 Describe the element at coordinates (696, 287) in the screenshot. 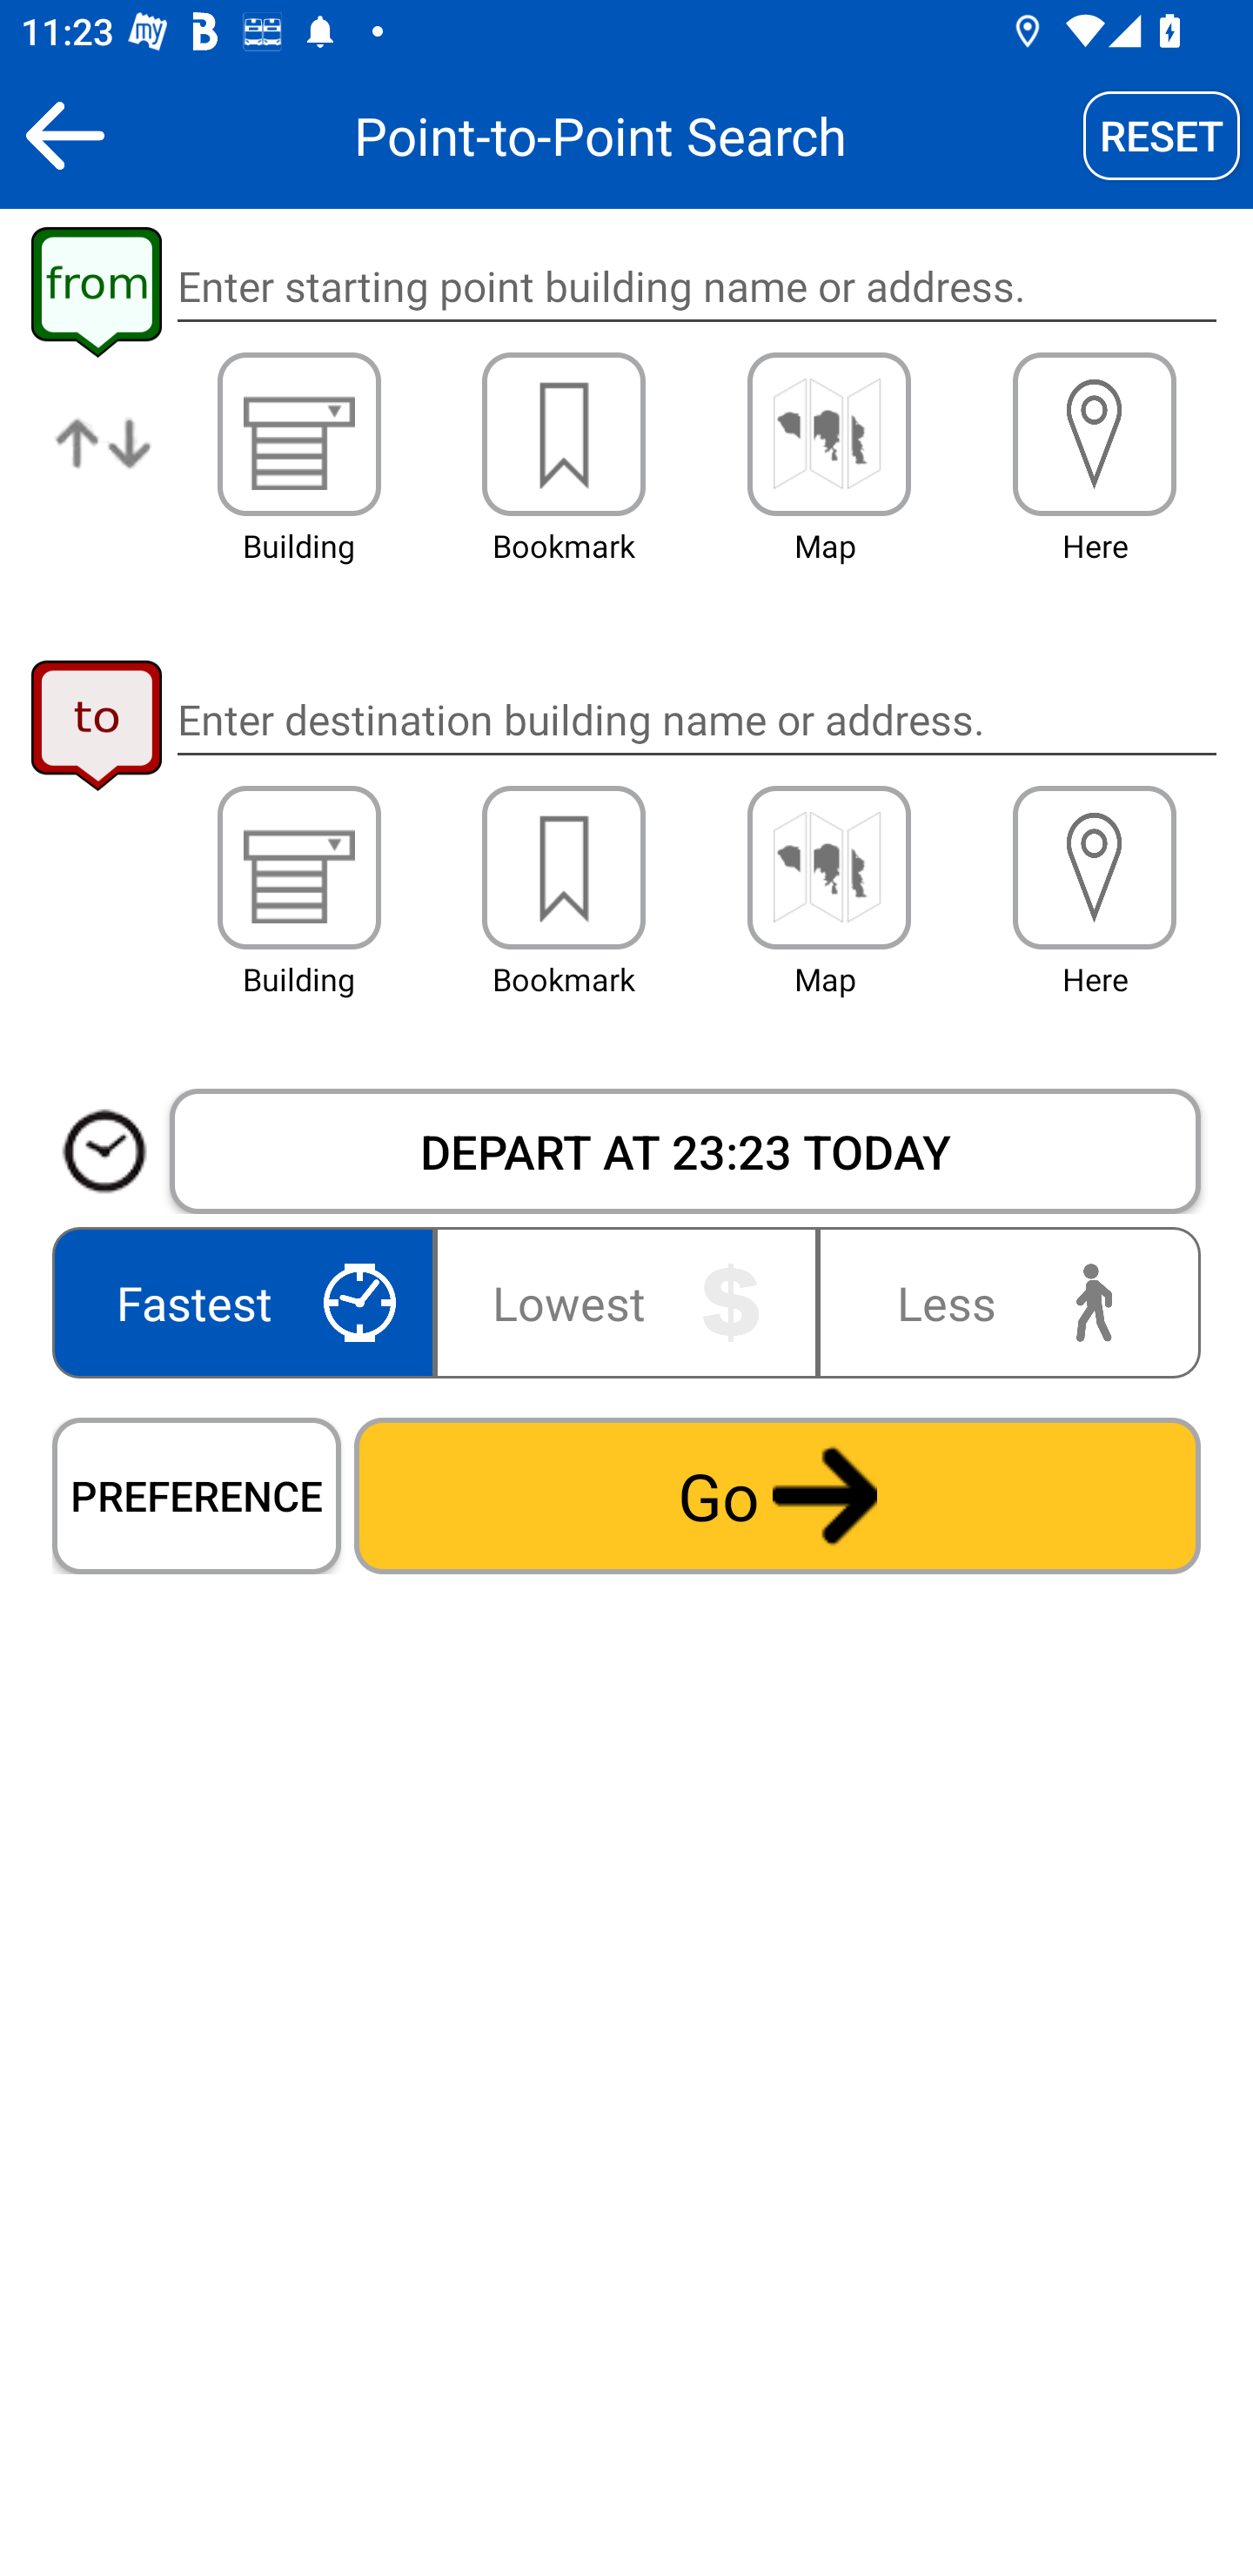

I see `Enter starting point building name or address.` at that location.